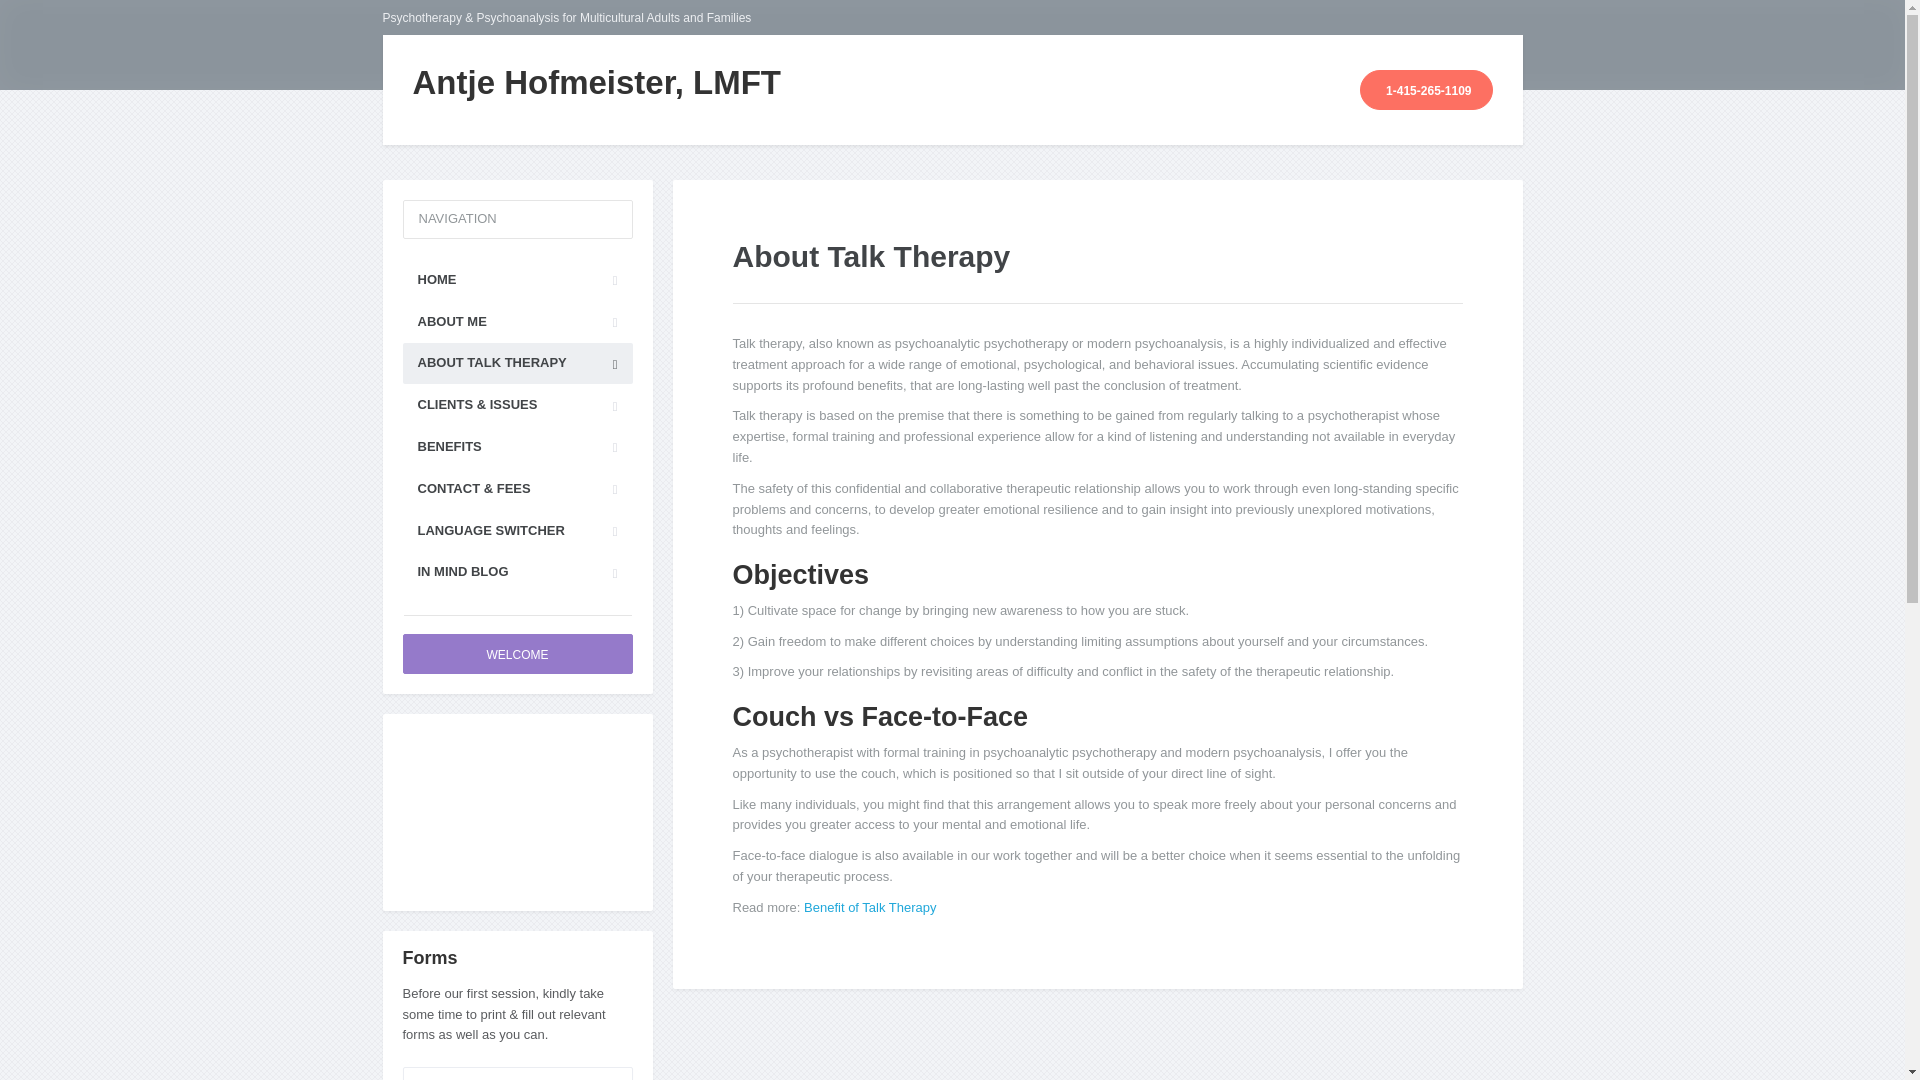 This screenshot has width=1920, height=1080. I want to click on Financial Agreement, so click(516, 1074).